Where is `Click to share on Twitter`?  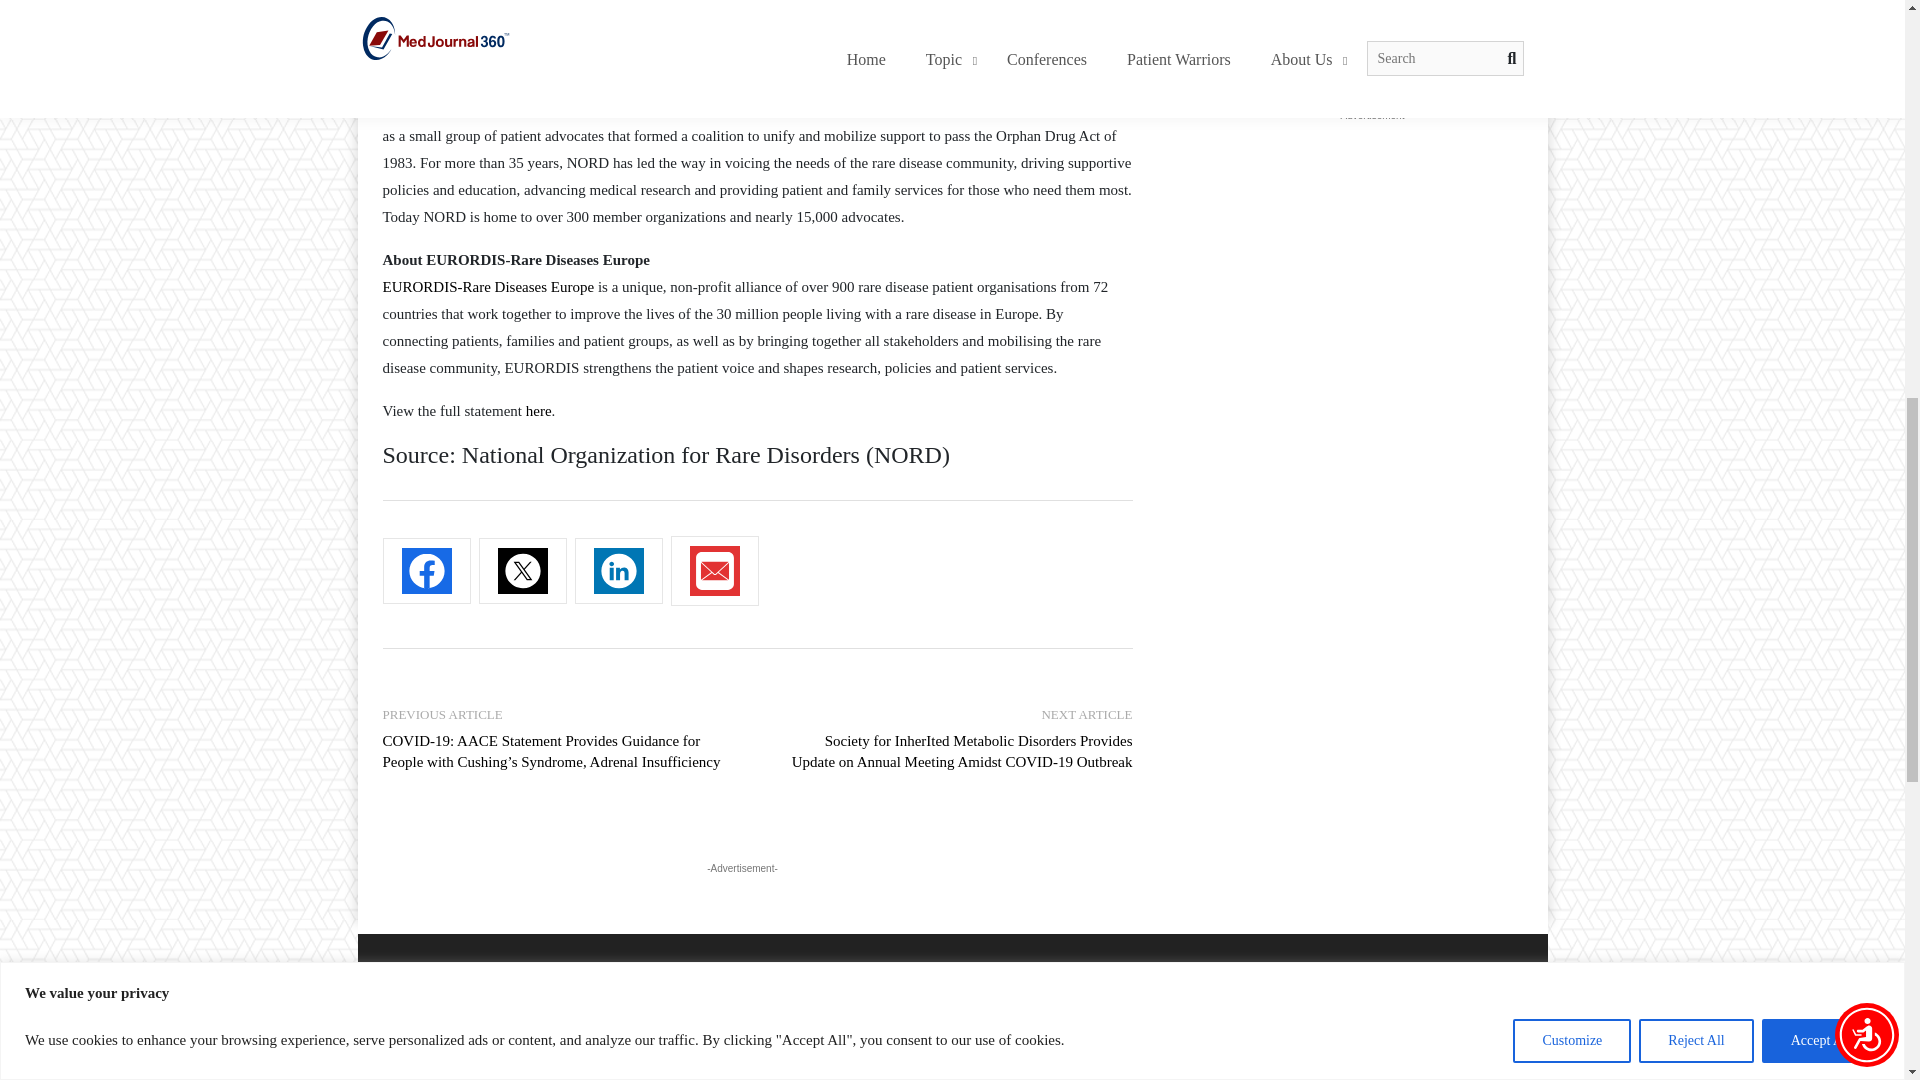 Click to share on Twitter is located at coordinates (522, 570).